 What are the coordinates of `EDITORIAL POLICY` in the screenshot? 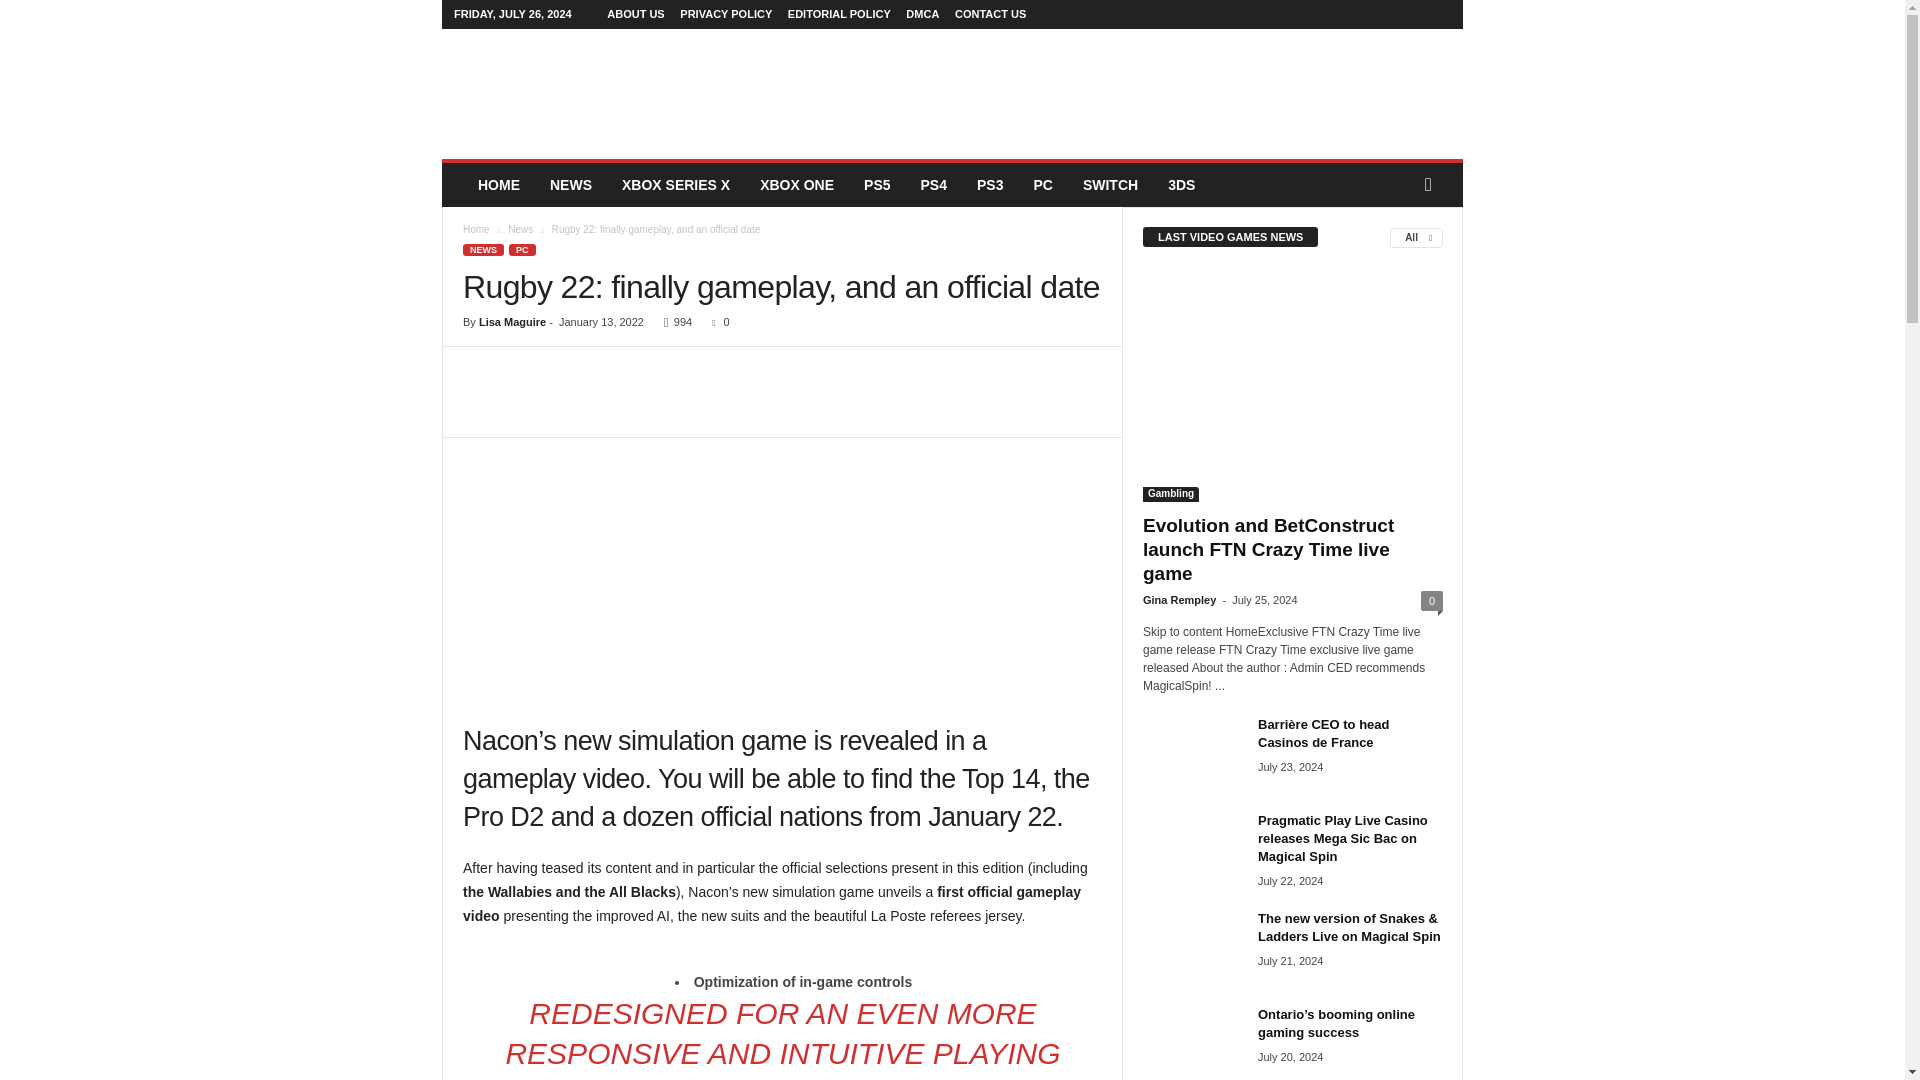 It's located at (838, 14).